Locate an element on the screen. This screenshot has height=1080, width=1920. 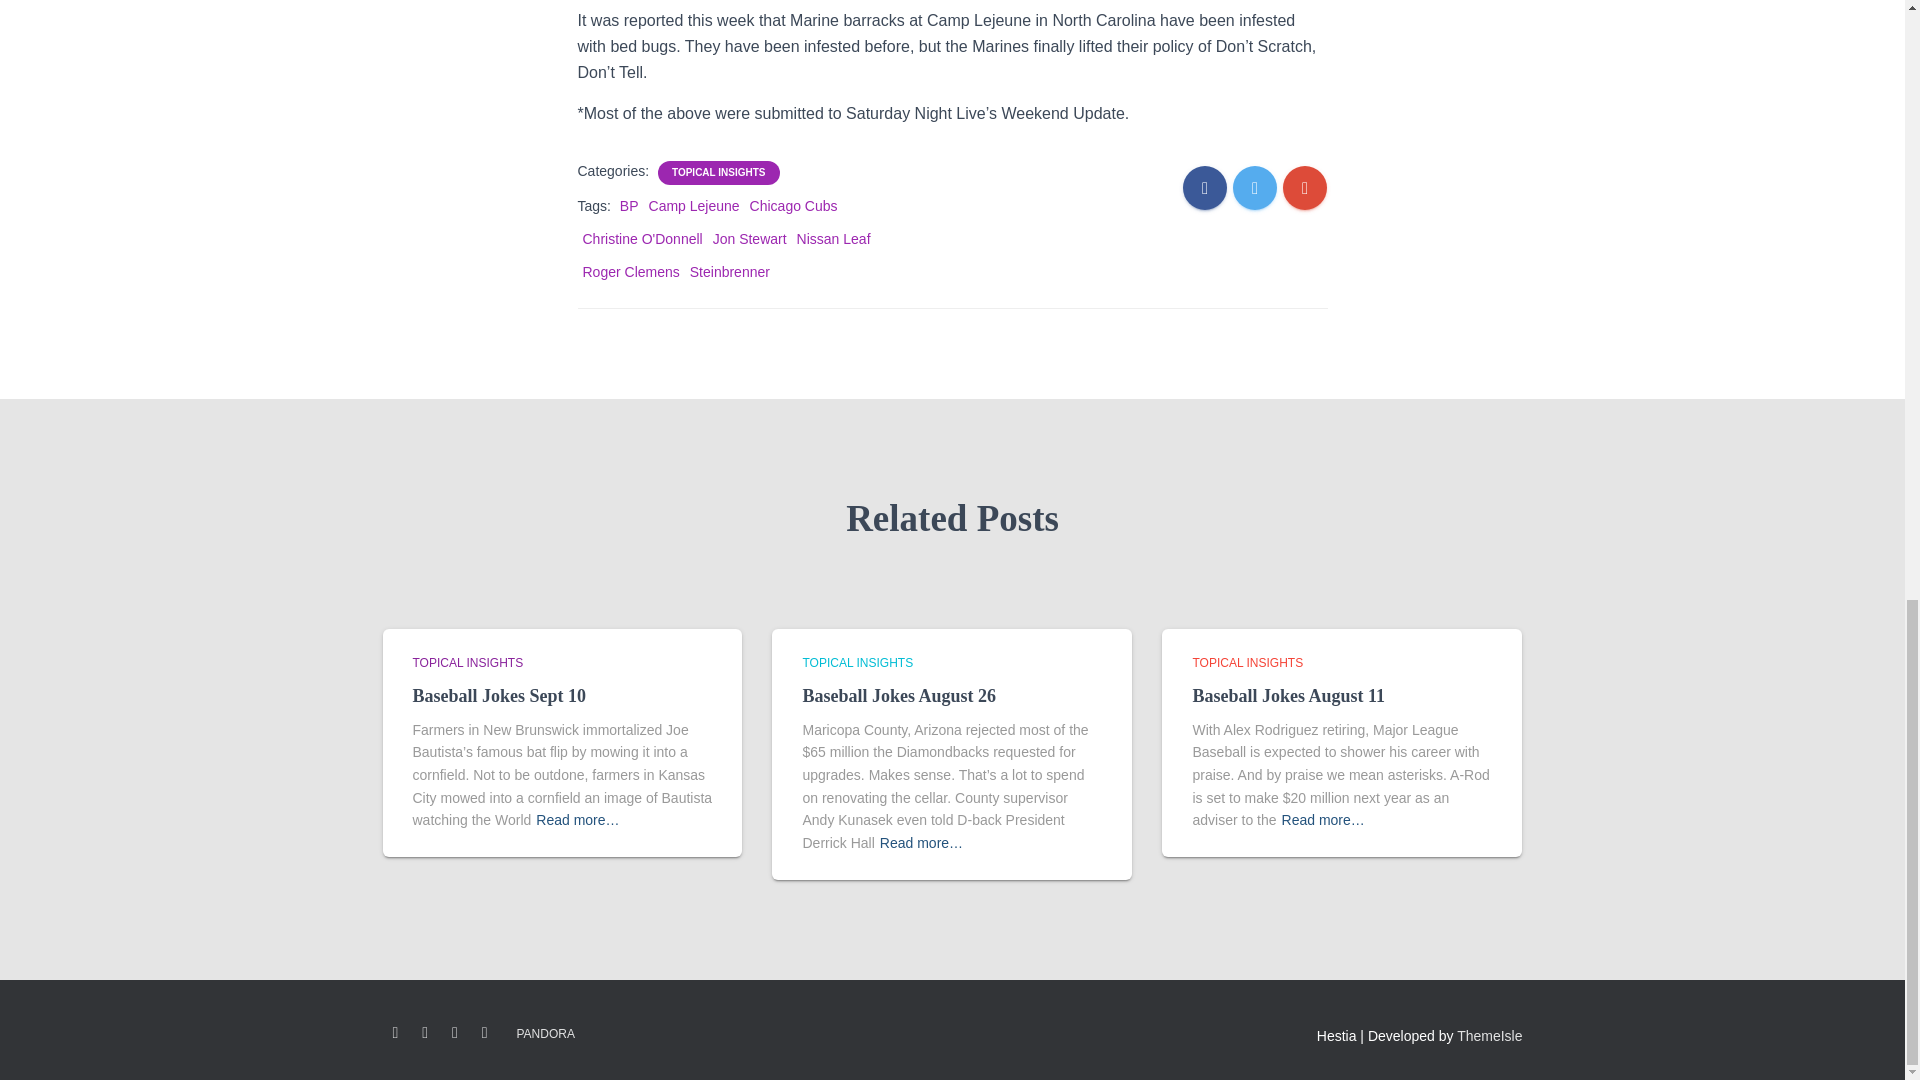
Roger Clemens is located at coordinates (630, 271).